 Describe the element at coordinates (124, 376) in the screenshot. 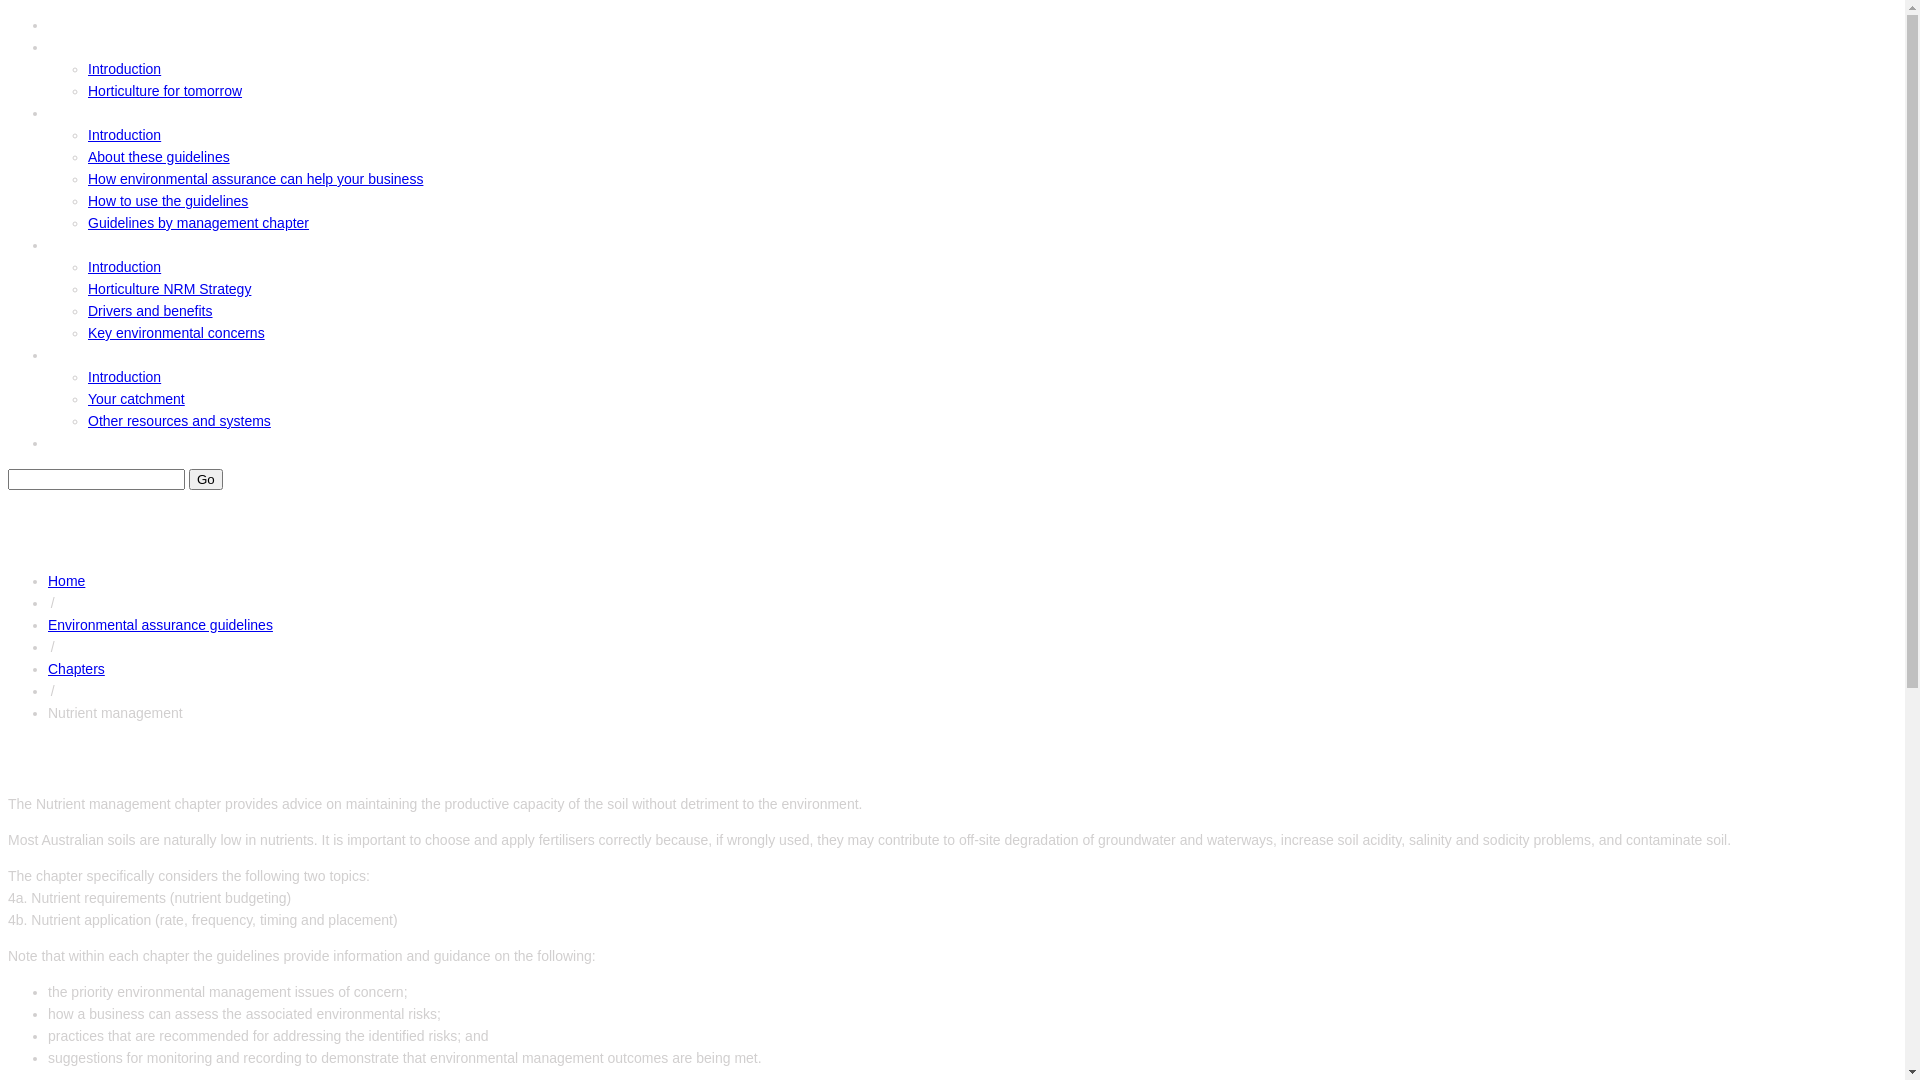

I see `Introduction` at that location.